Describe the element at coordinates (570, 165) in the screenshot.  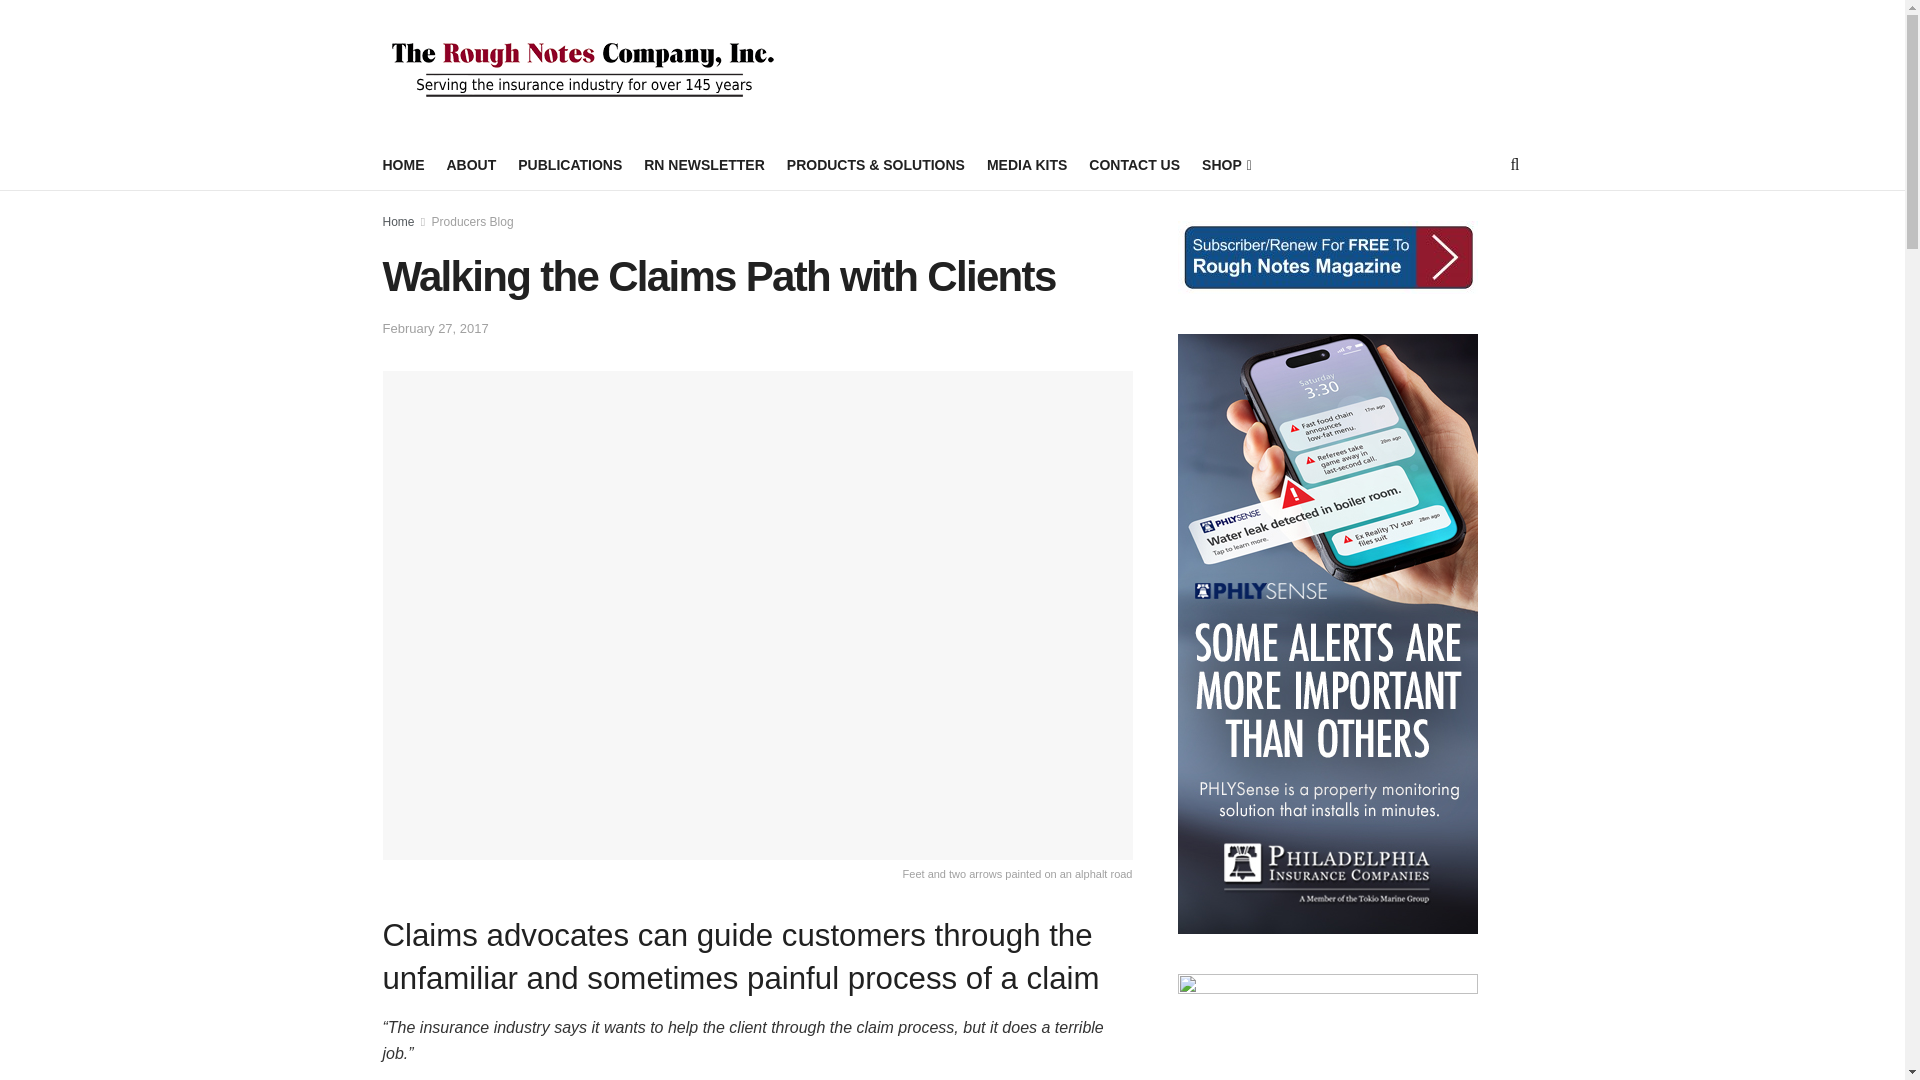
I see `PUBLICATIONS` at that location.